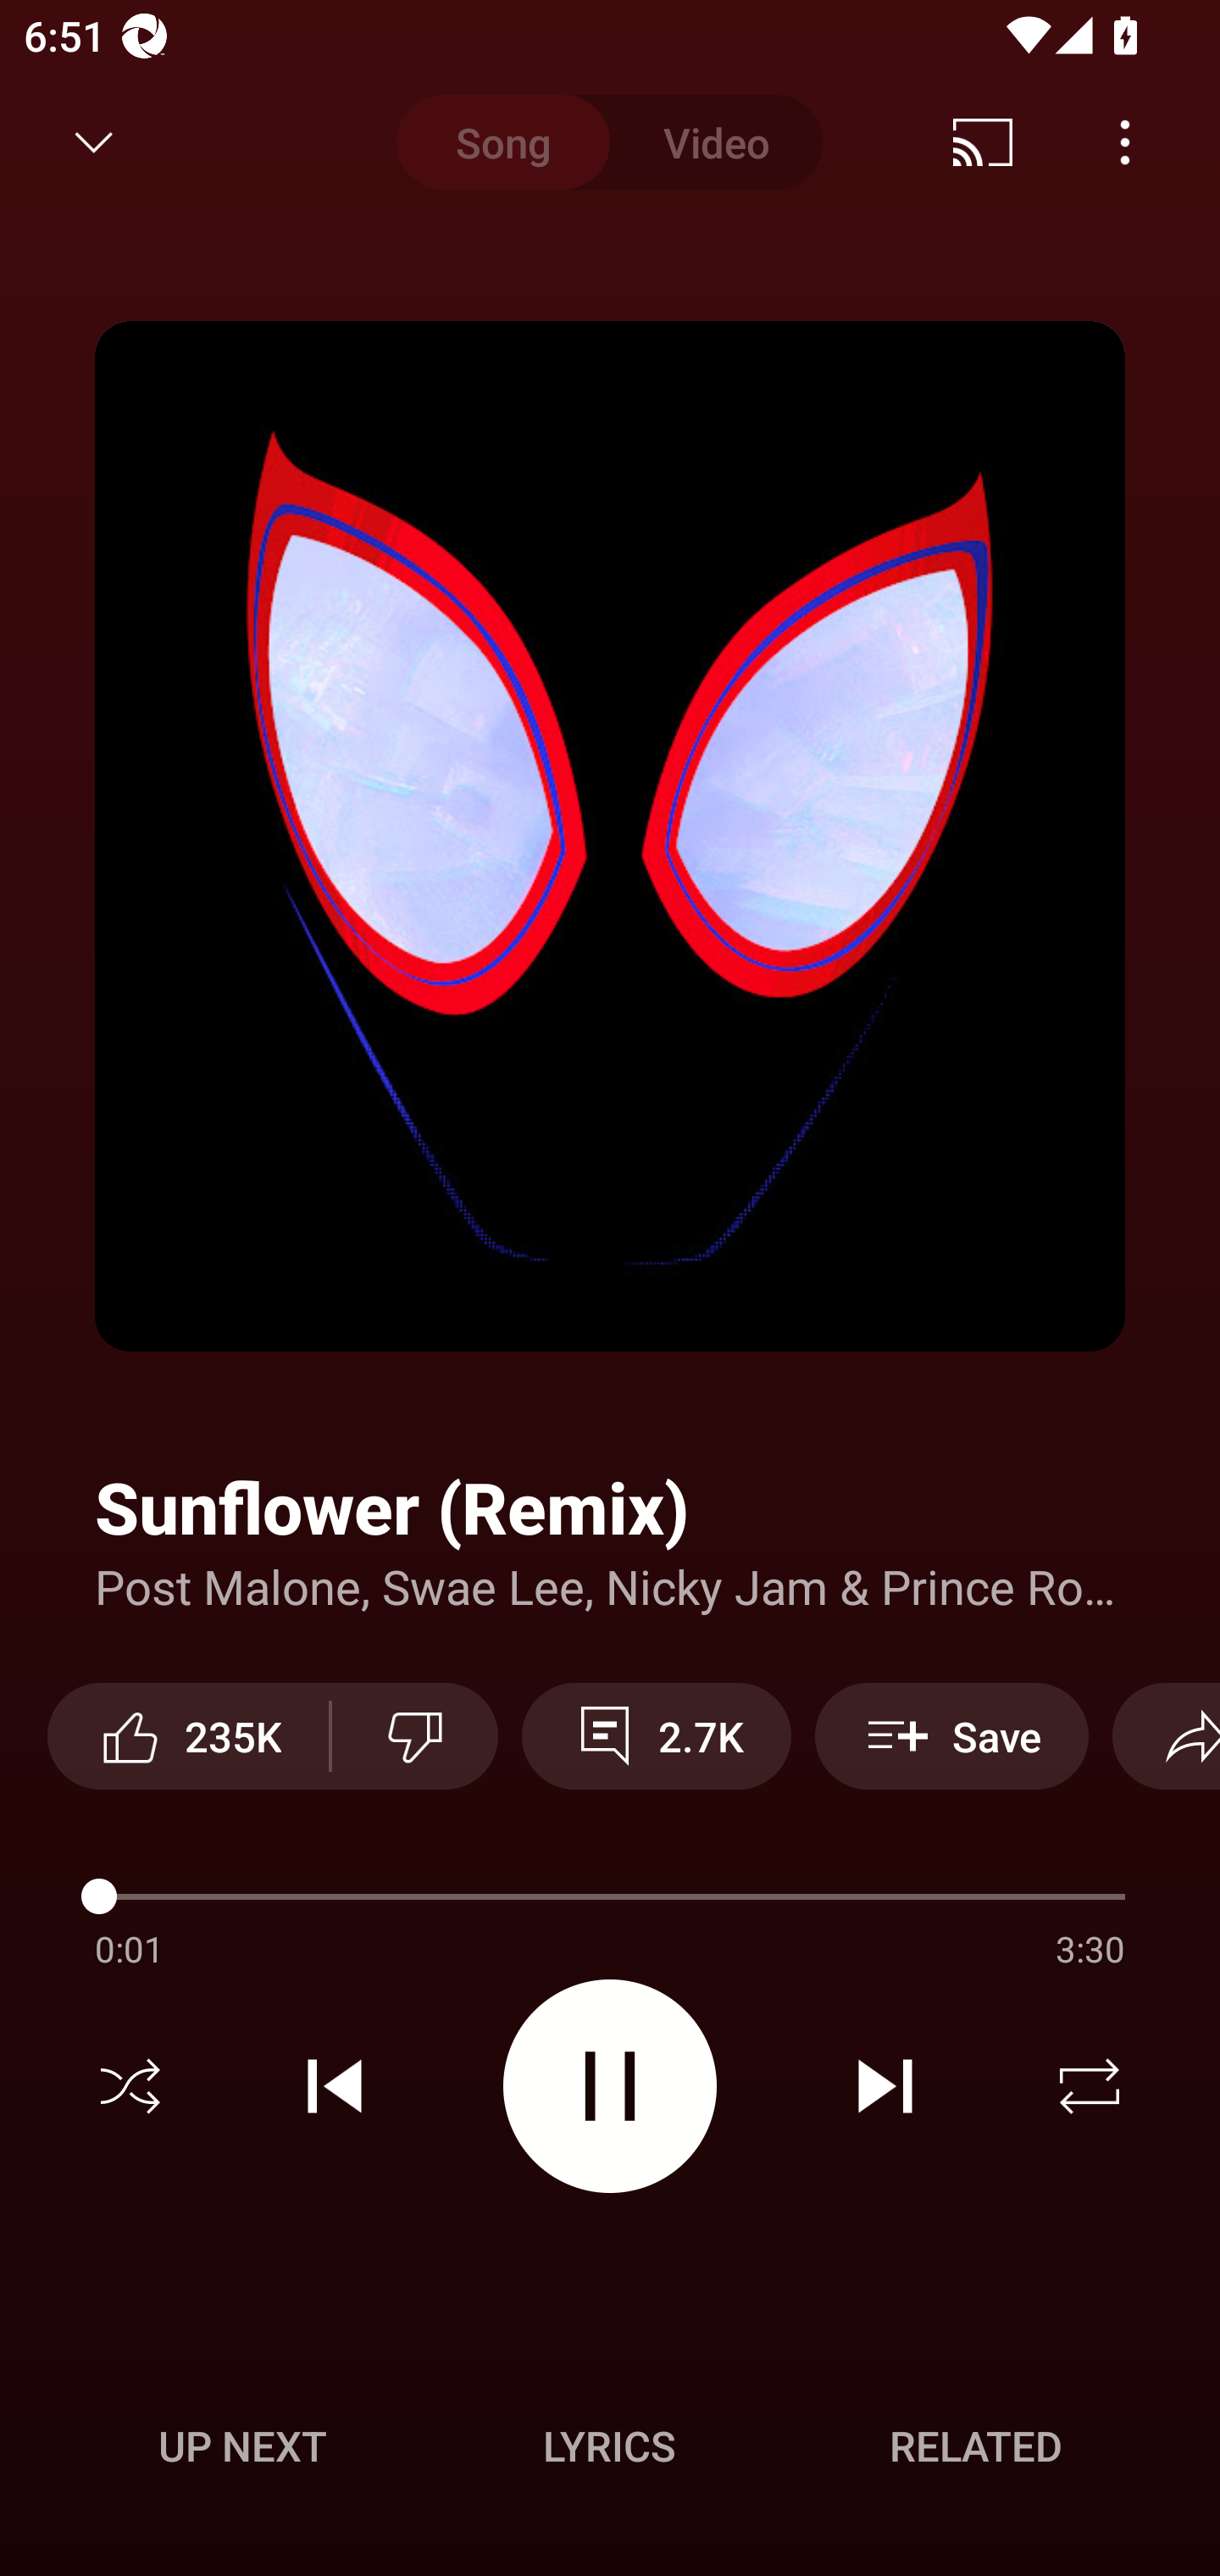  I want to click on Menu, so click(1125, 142).